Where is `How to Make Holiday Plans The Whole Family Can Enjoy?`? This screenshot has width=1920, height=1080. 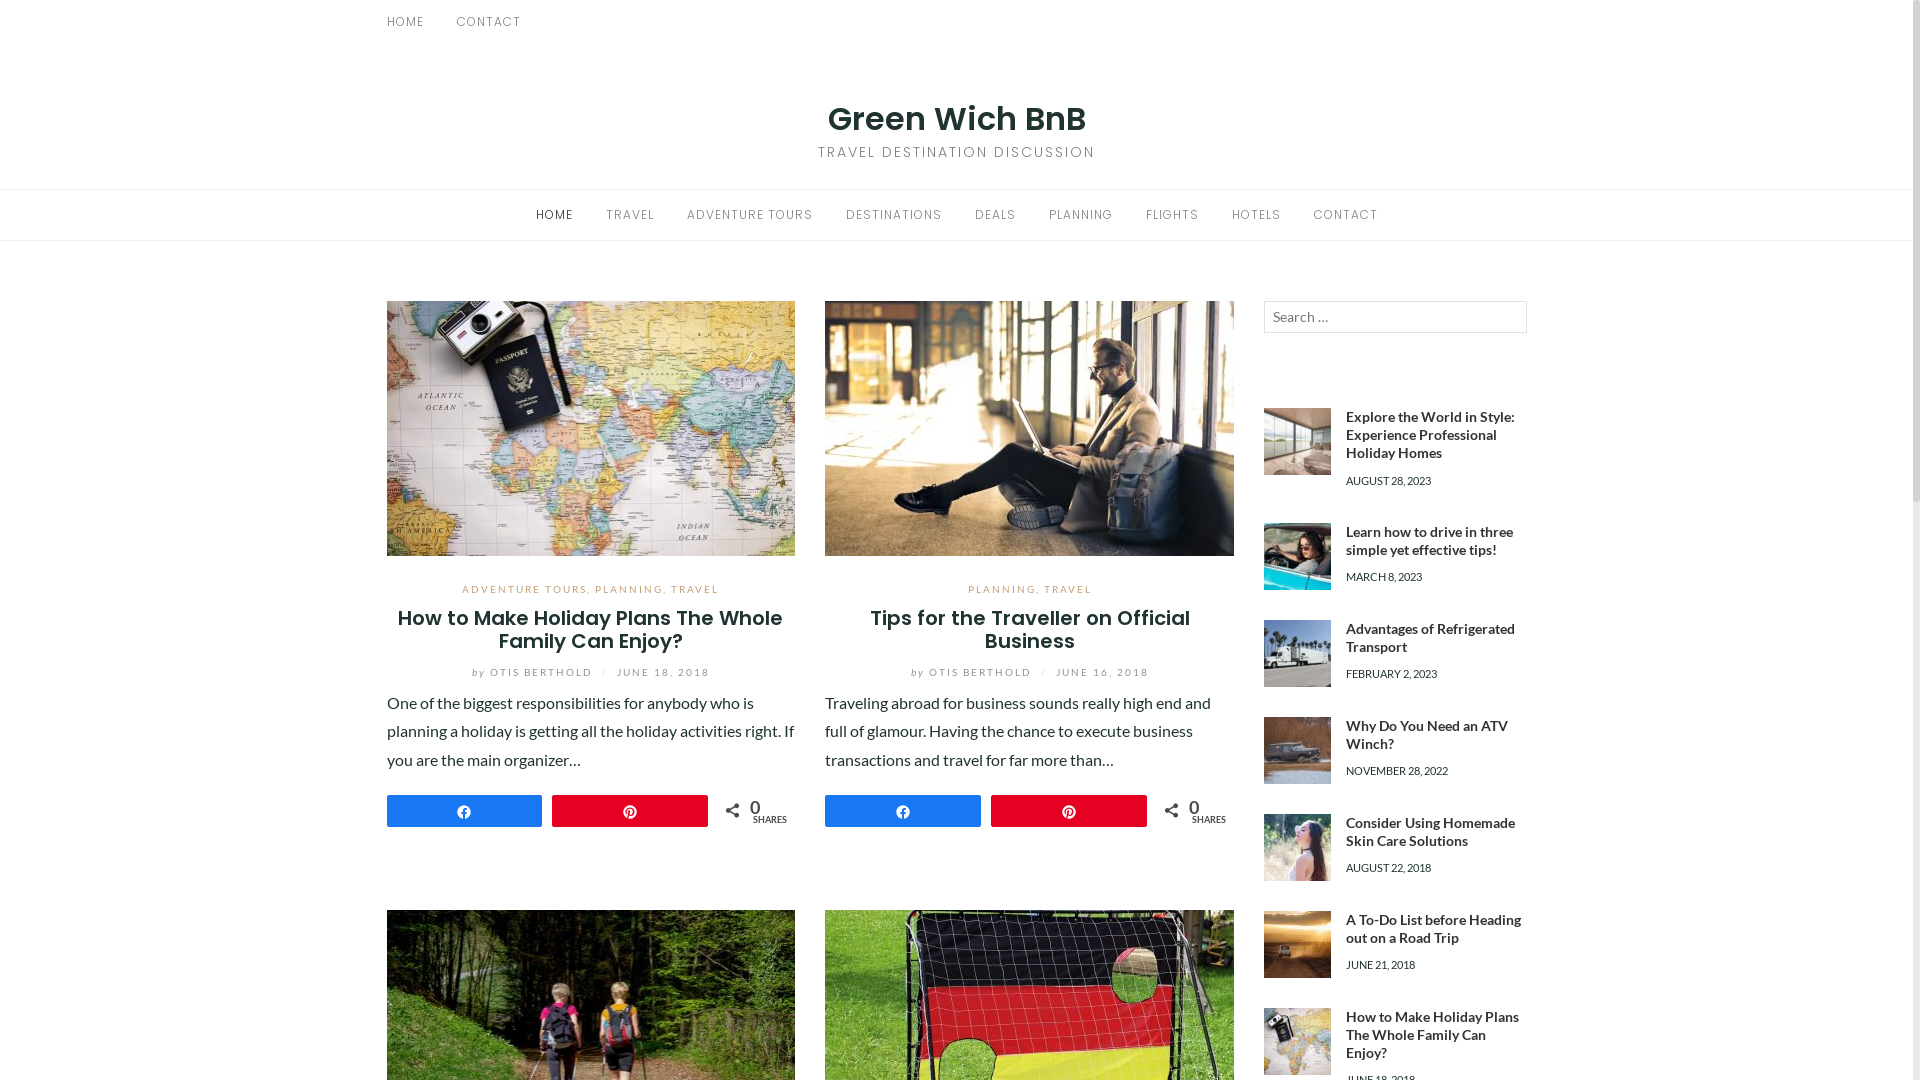
How to Make Holiday Plans The Whole Family Can Enjoy? is located at coordinates (1432, 1034).